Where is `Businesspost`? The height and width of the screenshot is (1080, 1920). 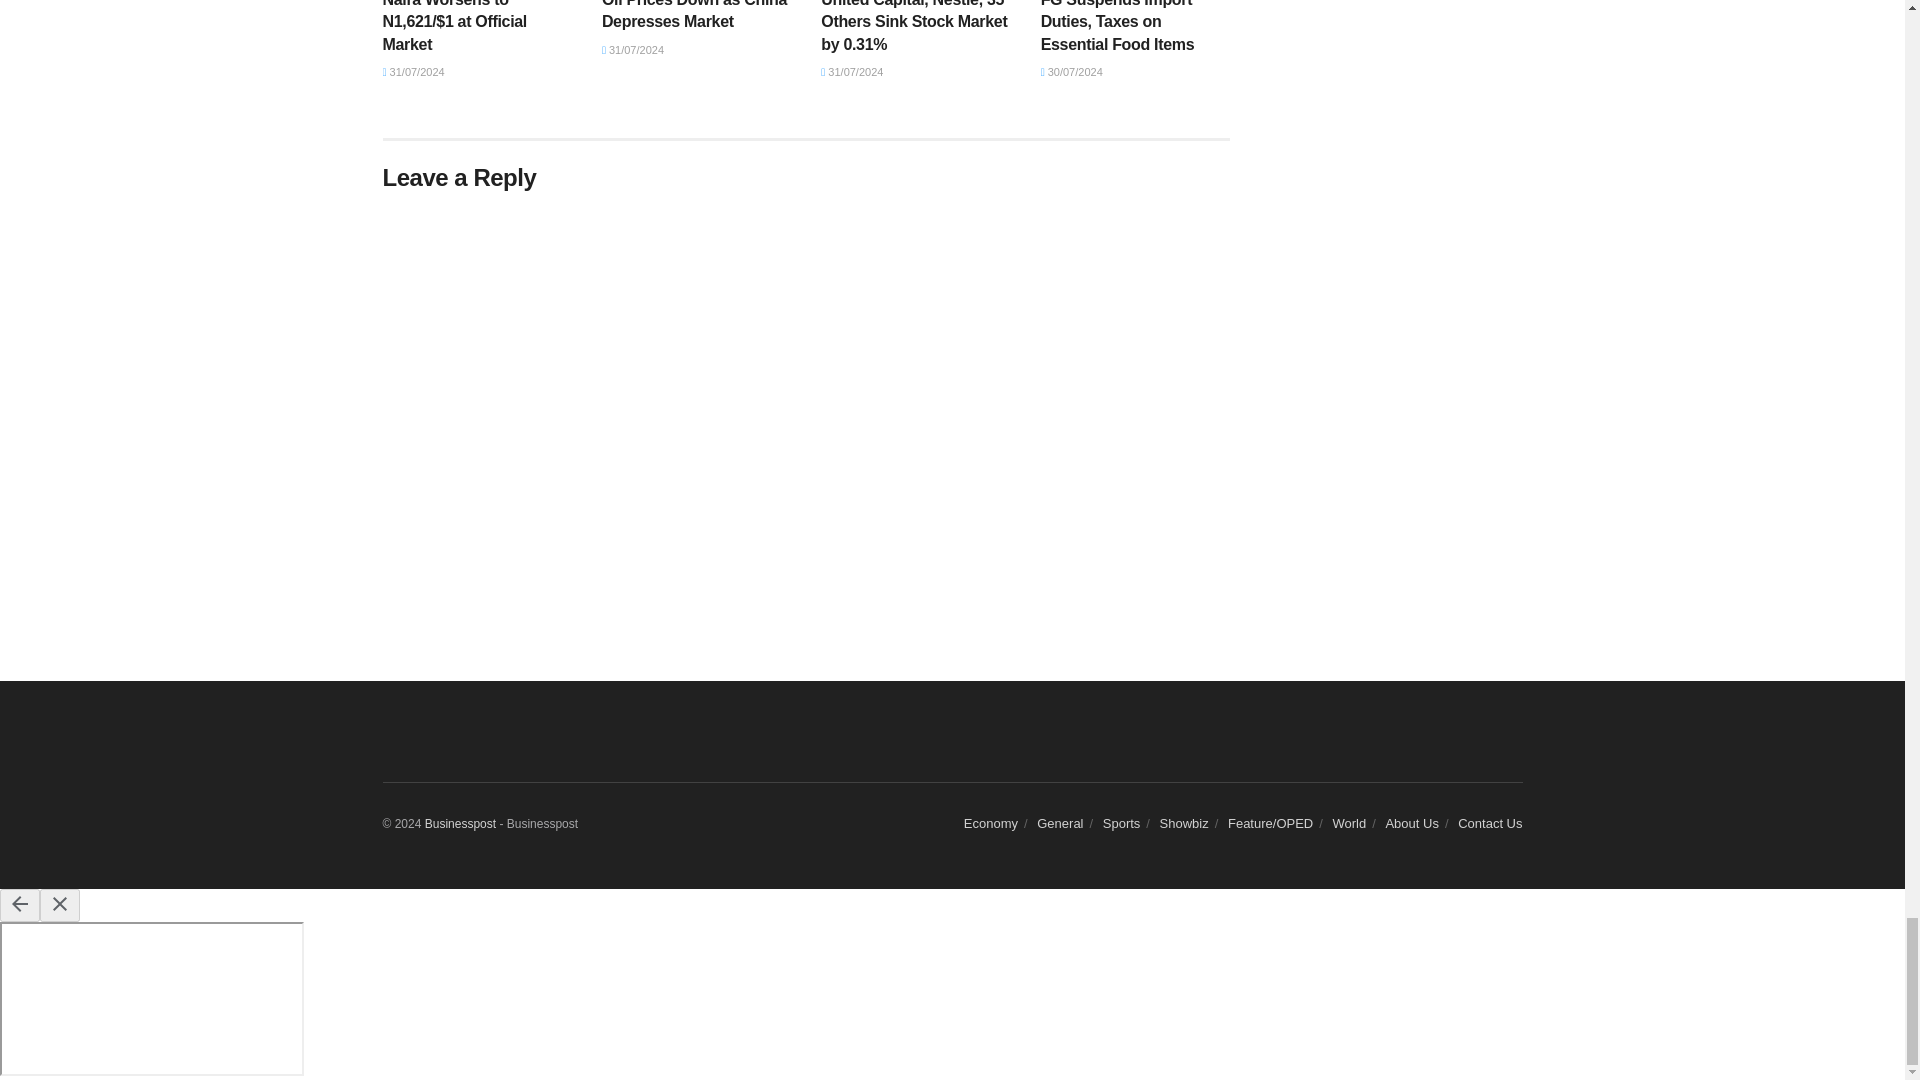 Businesspost is located at coordinates (460, 823).